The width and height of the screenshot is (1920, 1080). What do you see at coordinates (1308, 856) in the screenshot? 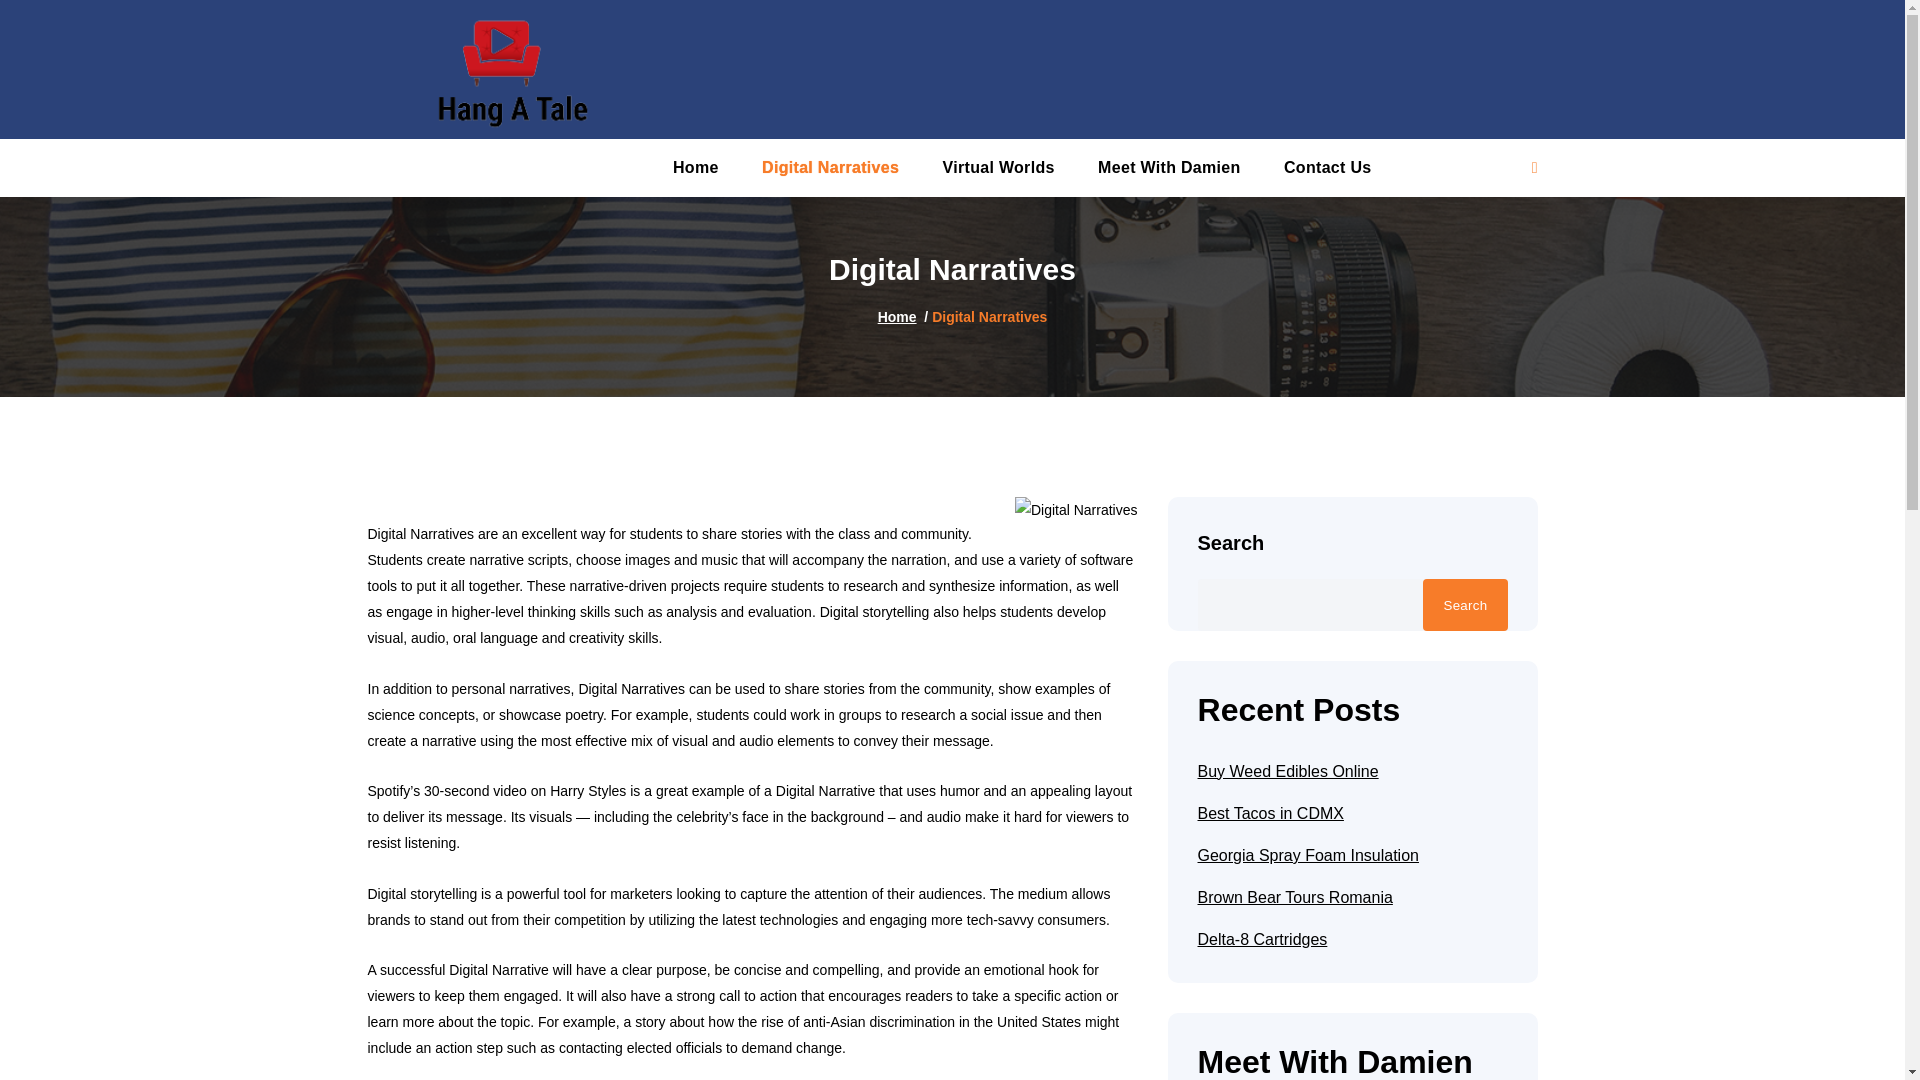
I see `Georgia Spray Foam Insulation` at bounding box center [1308, 856].